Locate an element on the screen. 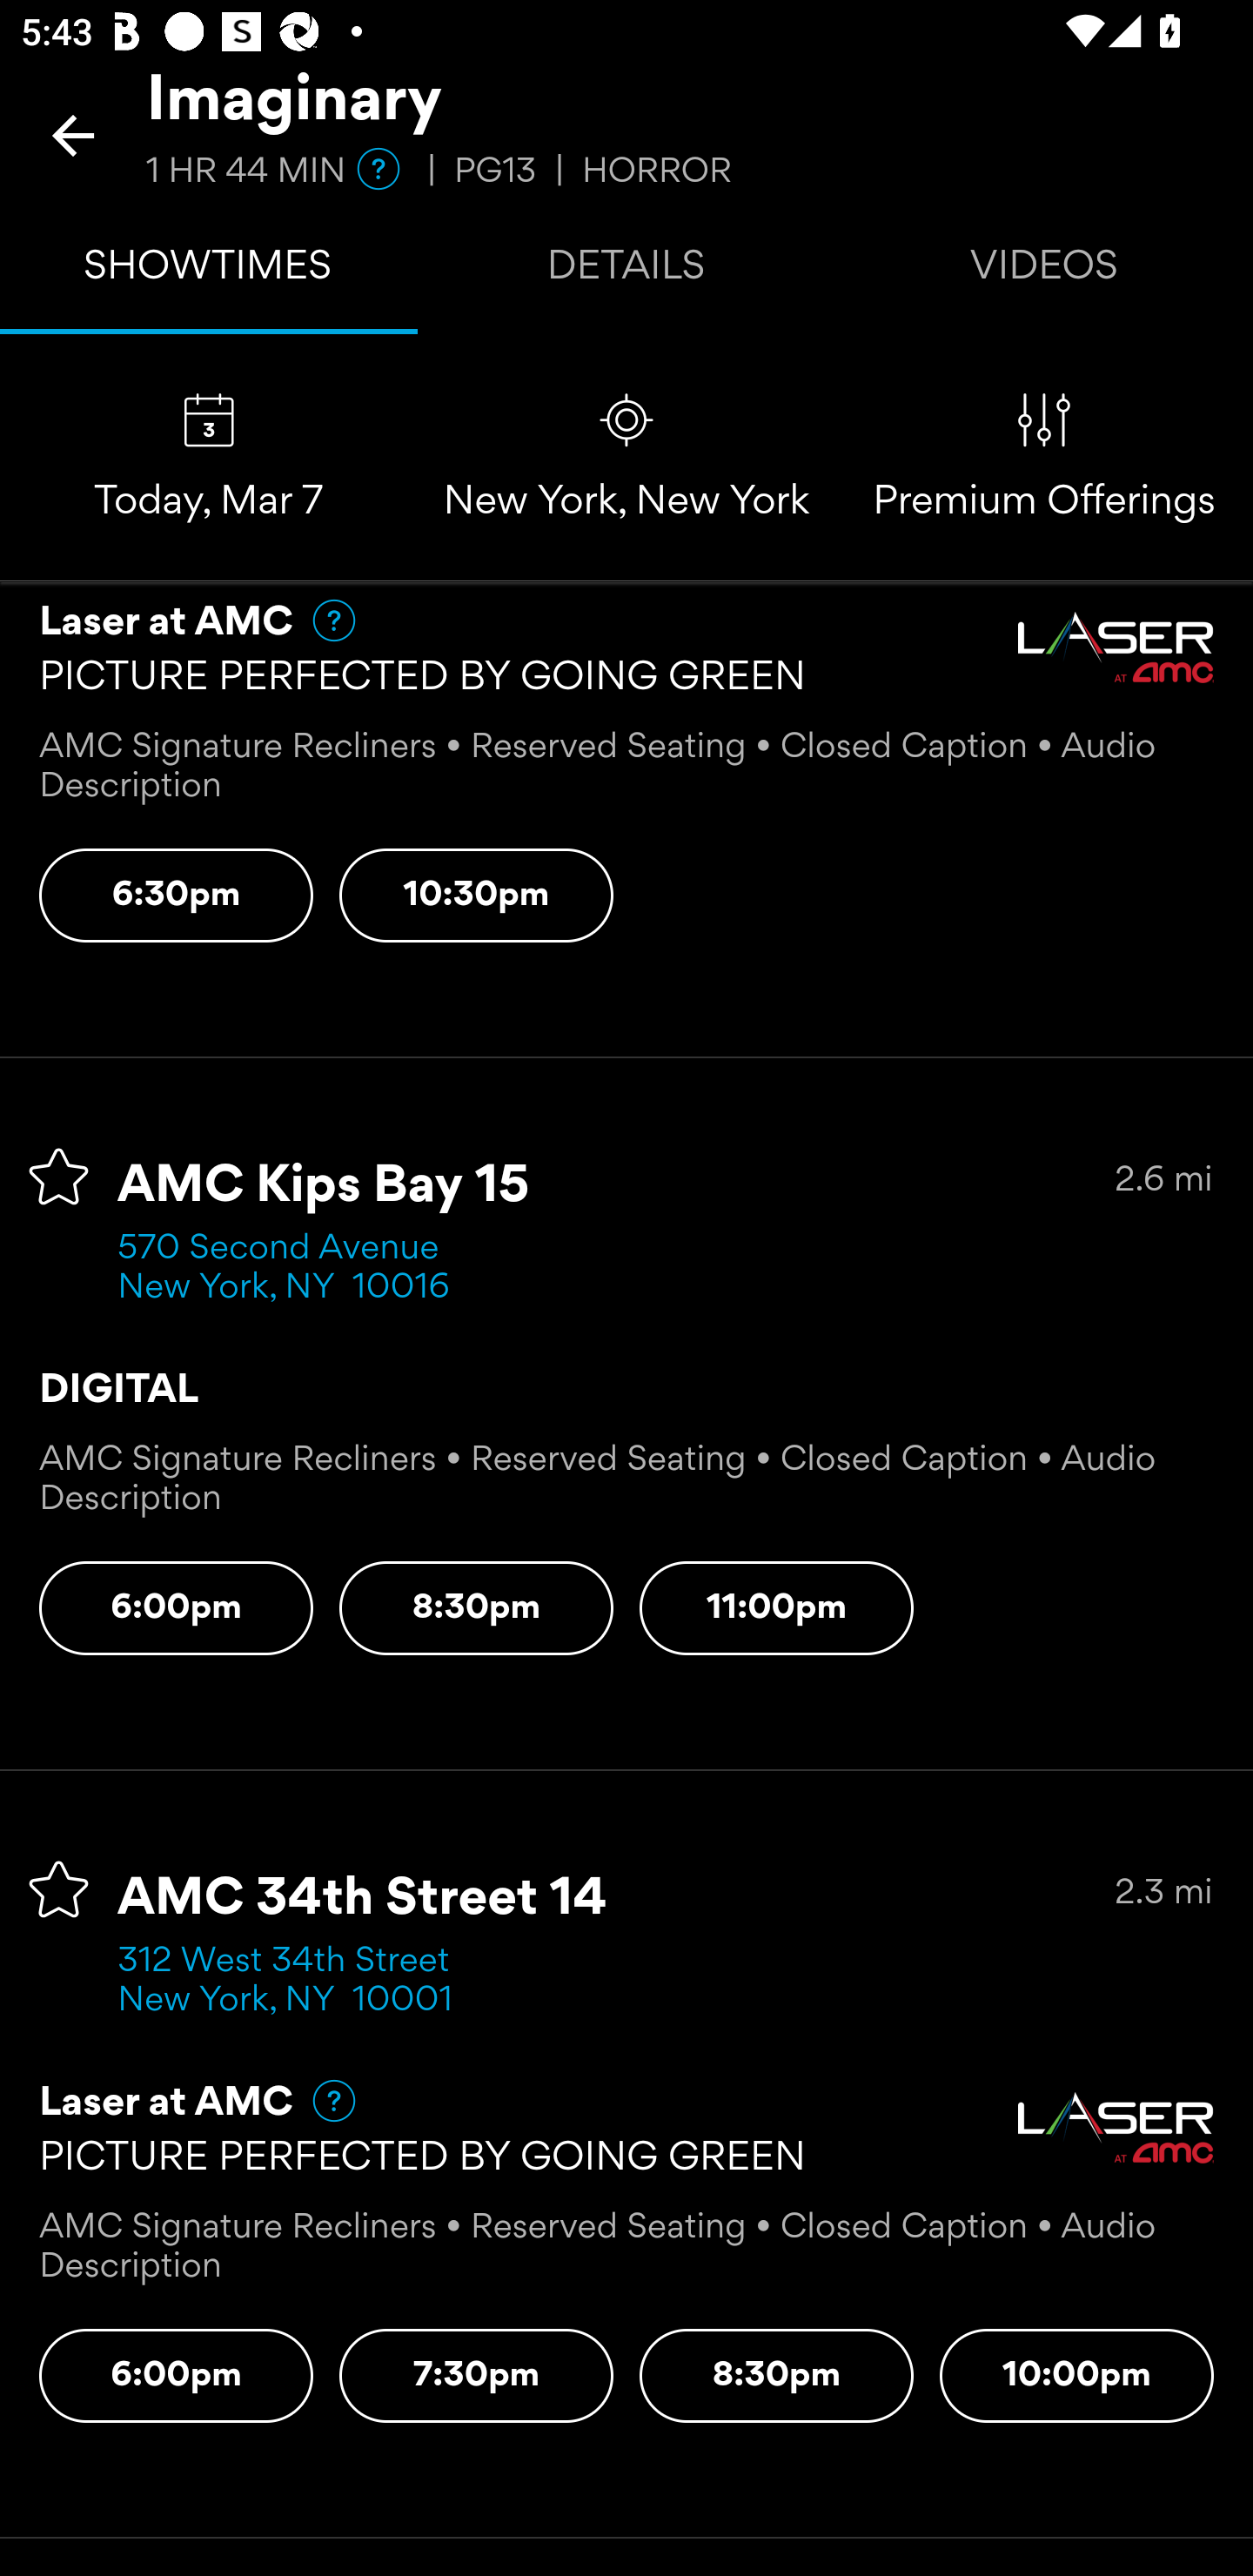  Help is located at coordinates (320, 620).